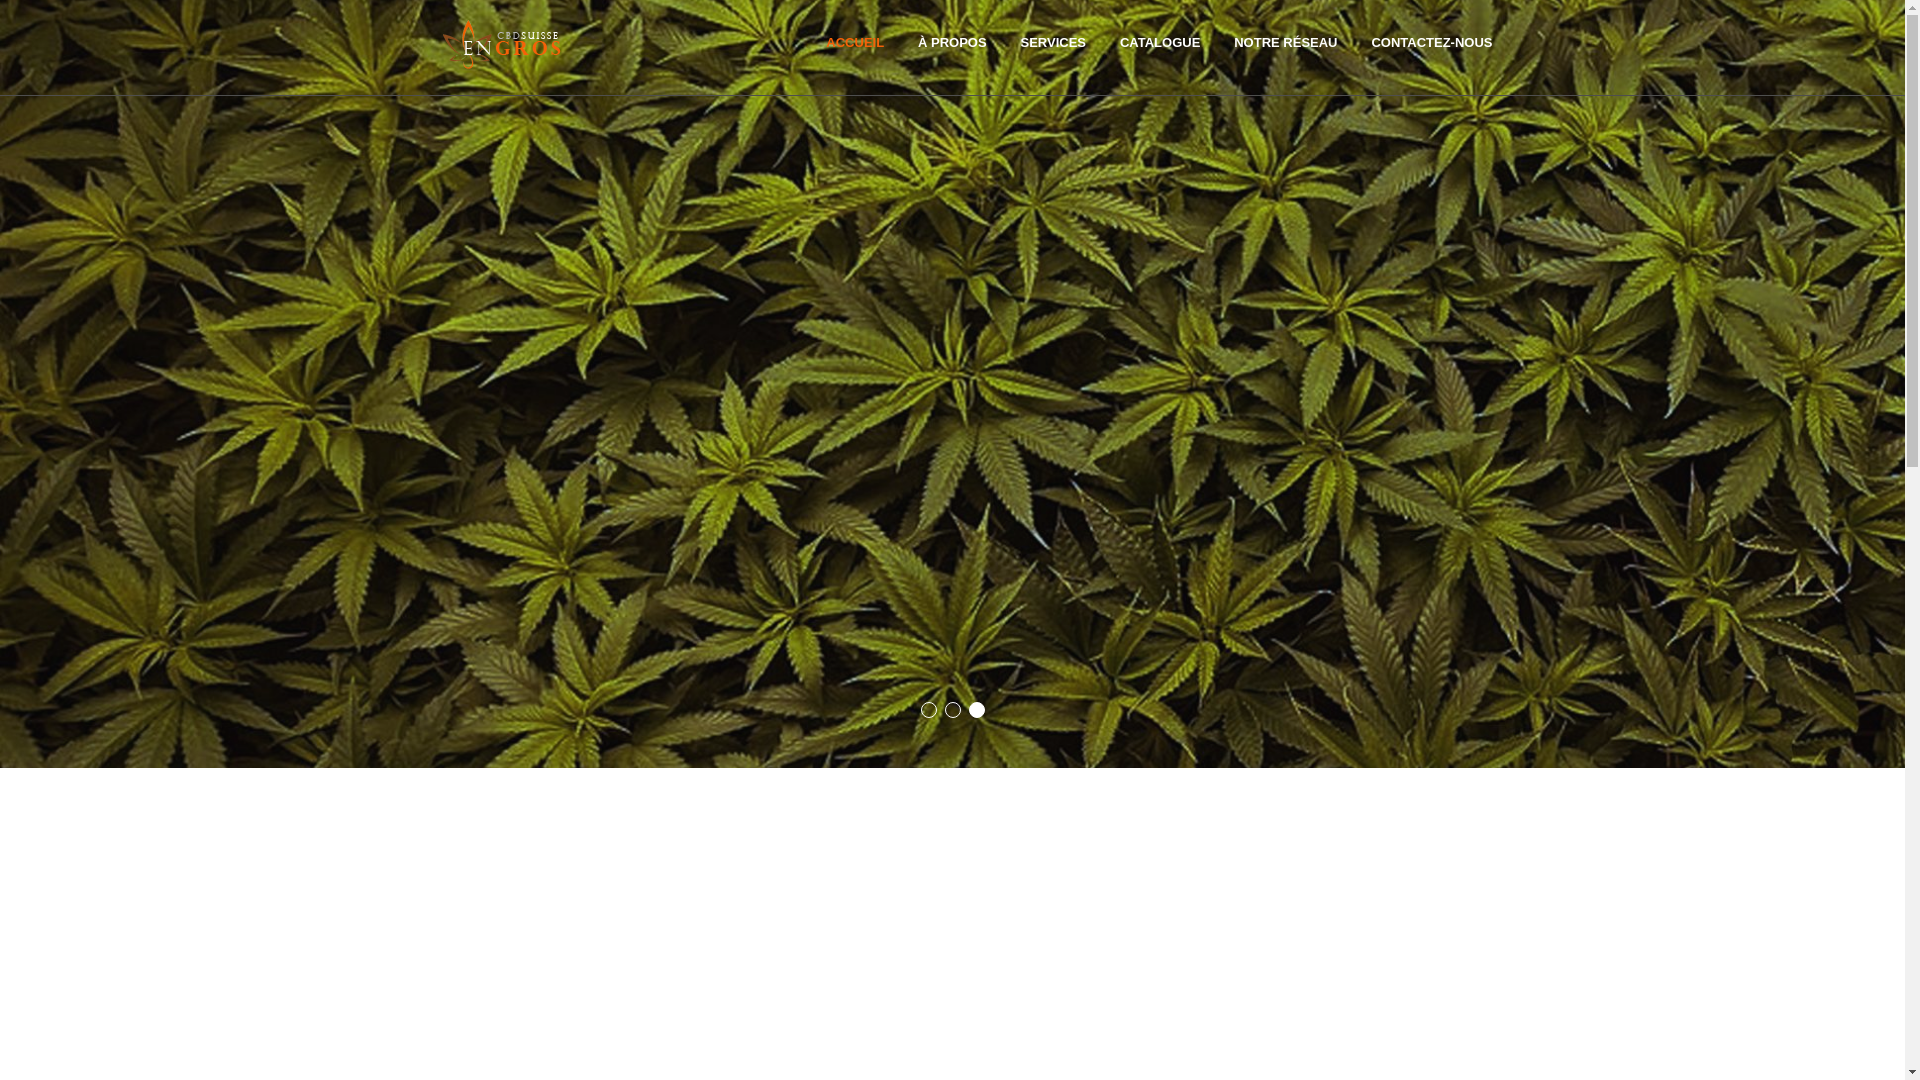 This screenshot has width=1920, height=1080. Describe the element at coordinates (1160, 42) in the screenshot. I see `CATALOGUE` at that location.